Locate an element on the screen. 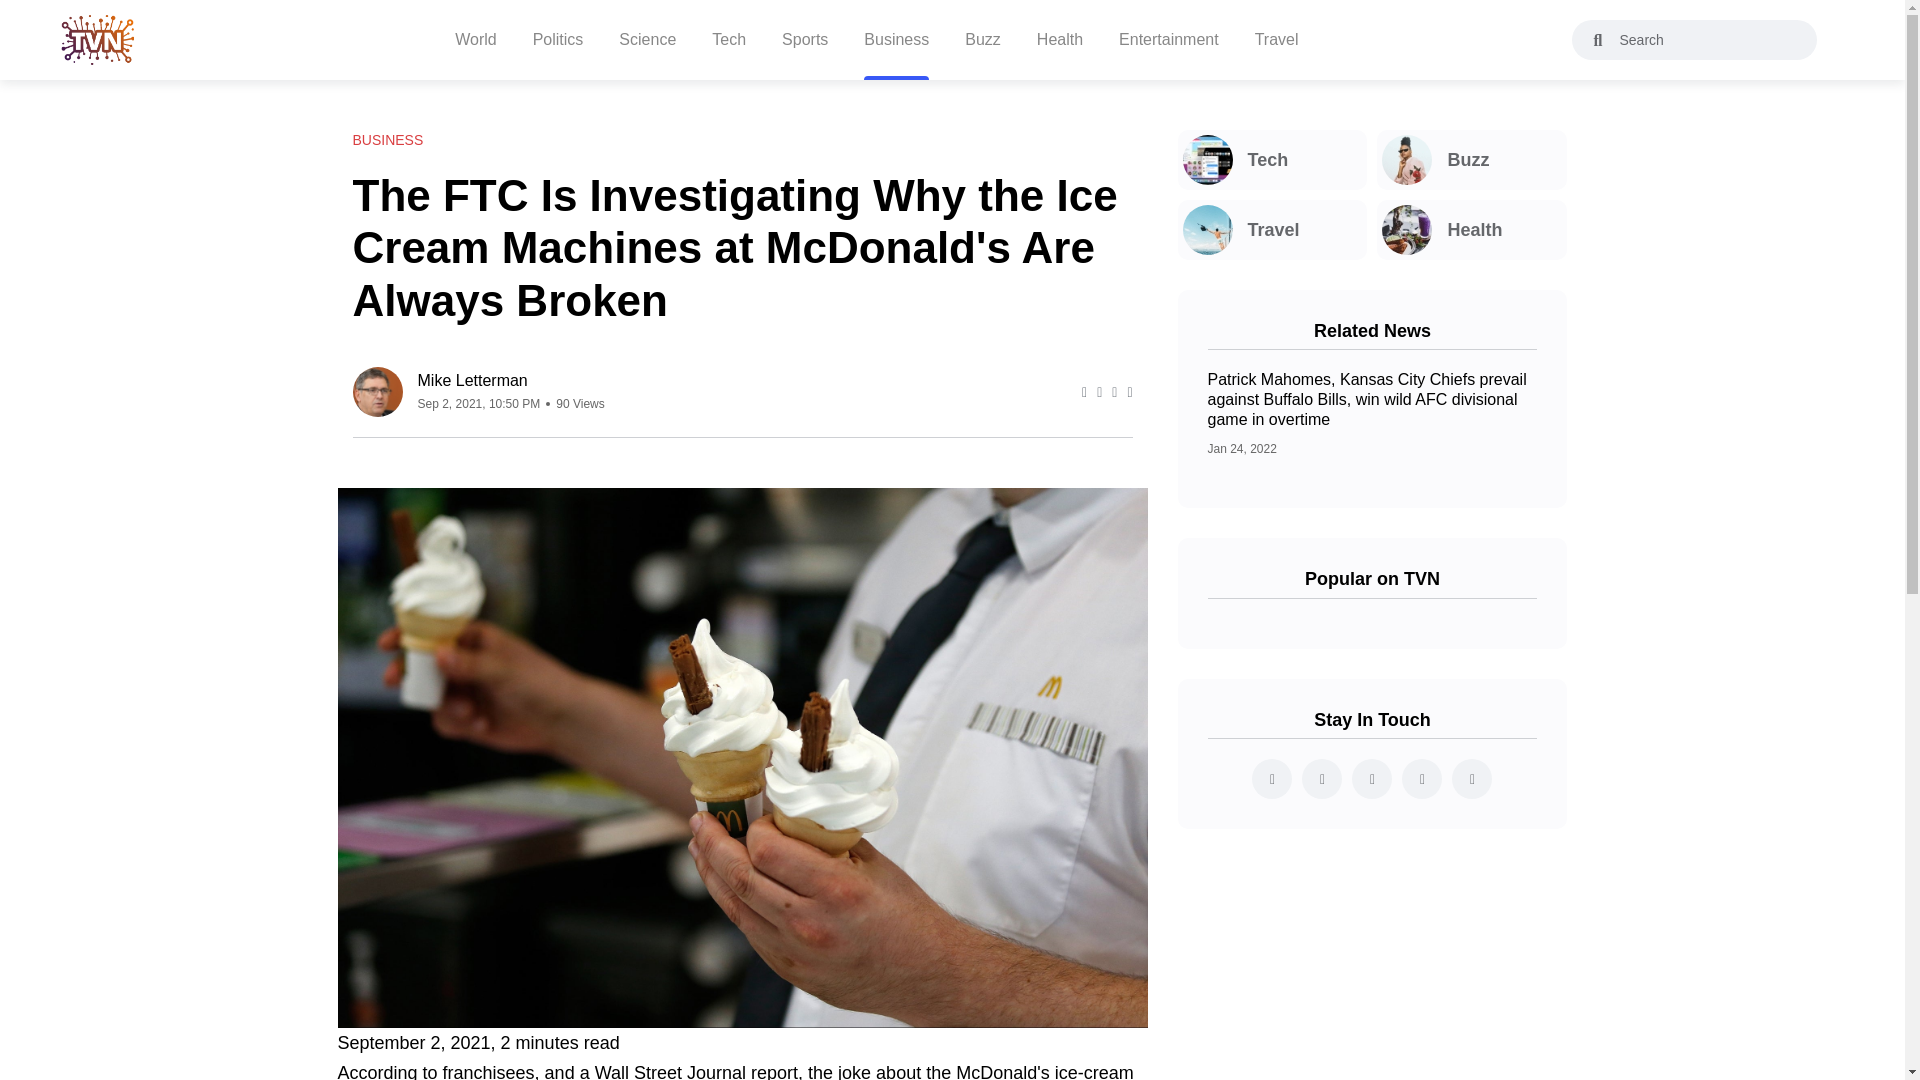 The width and height of the screenshot is (1920, 1080). Tech is located at coordinates (1272, 160).